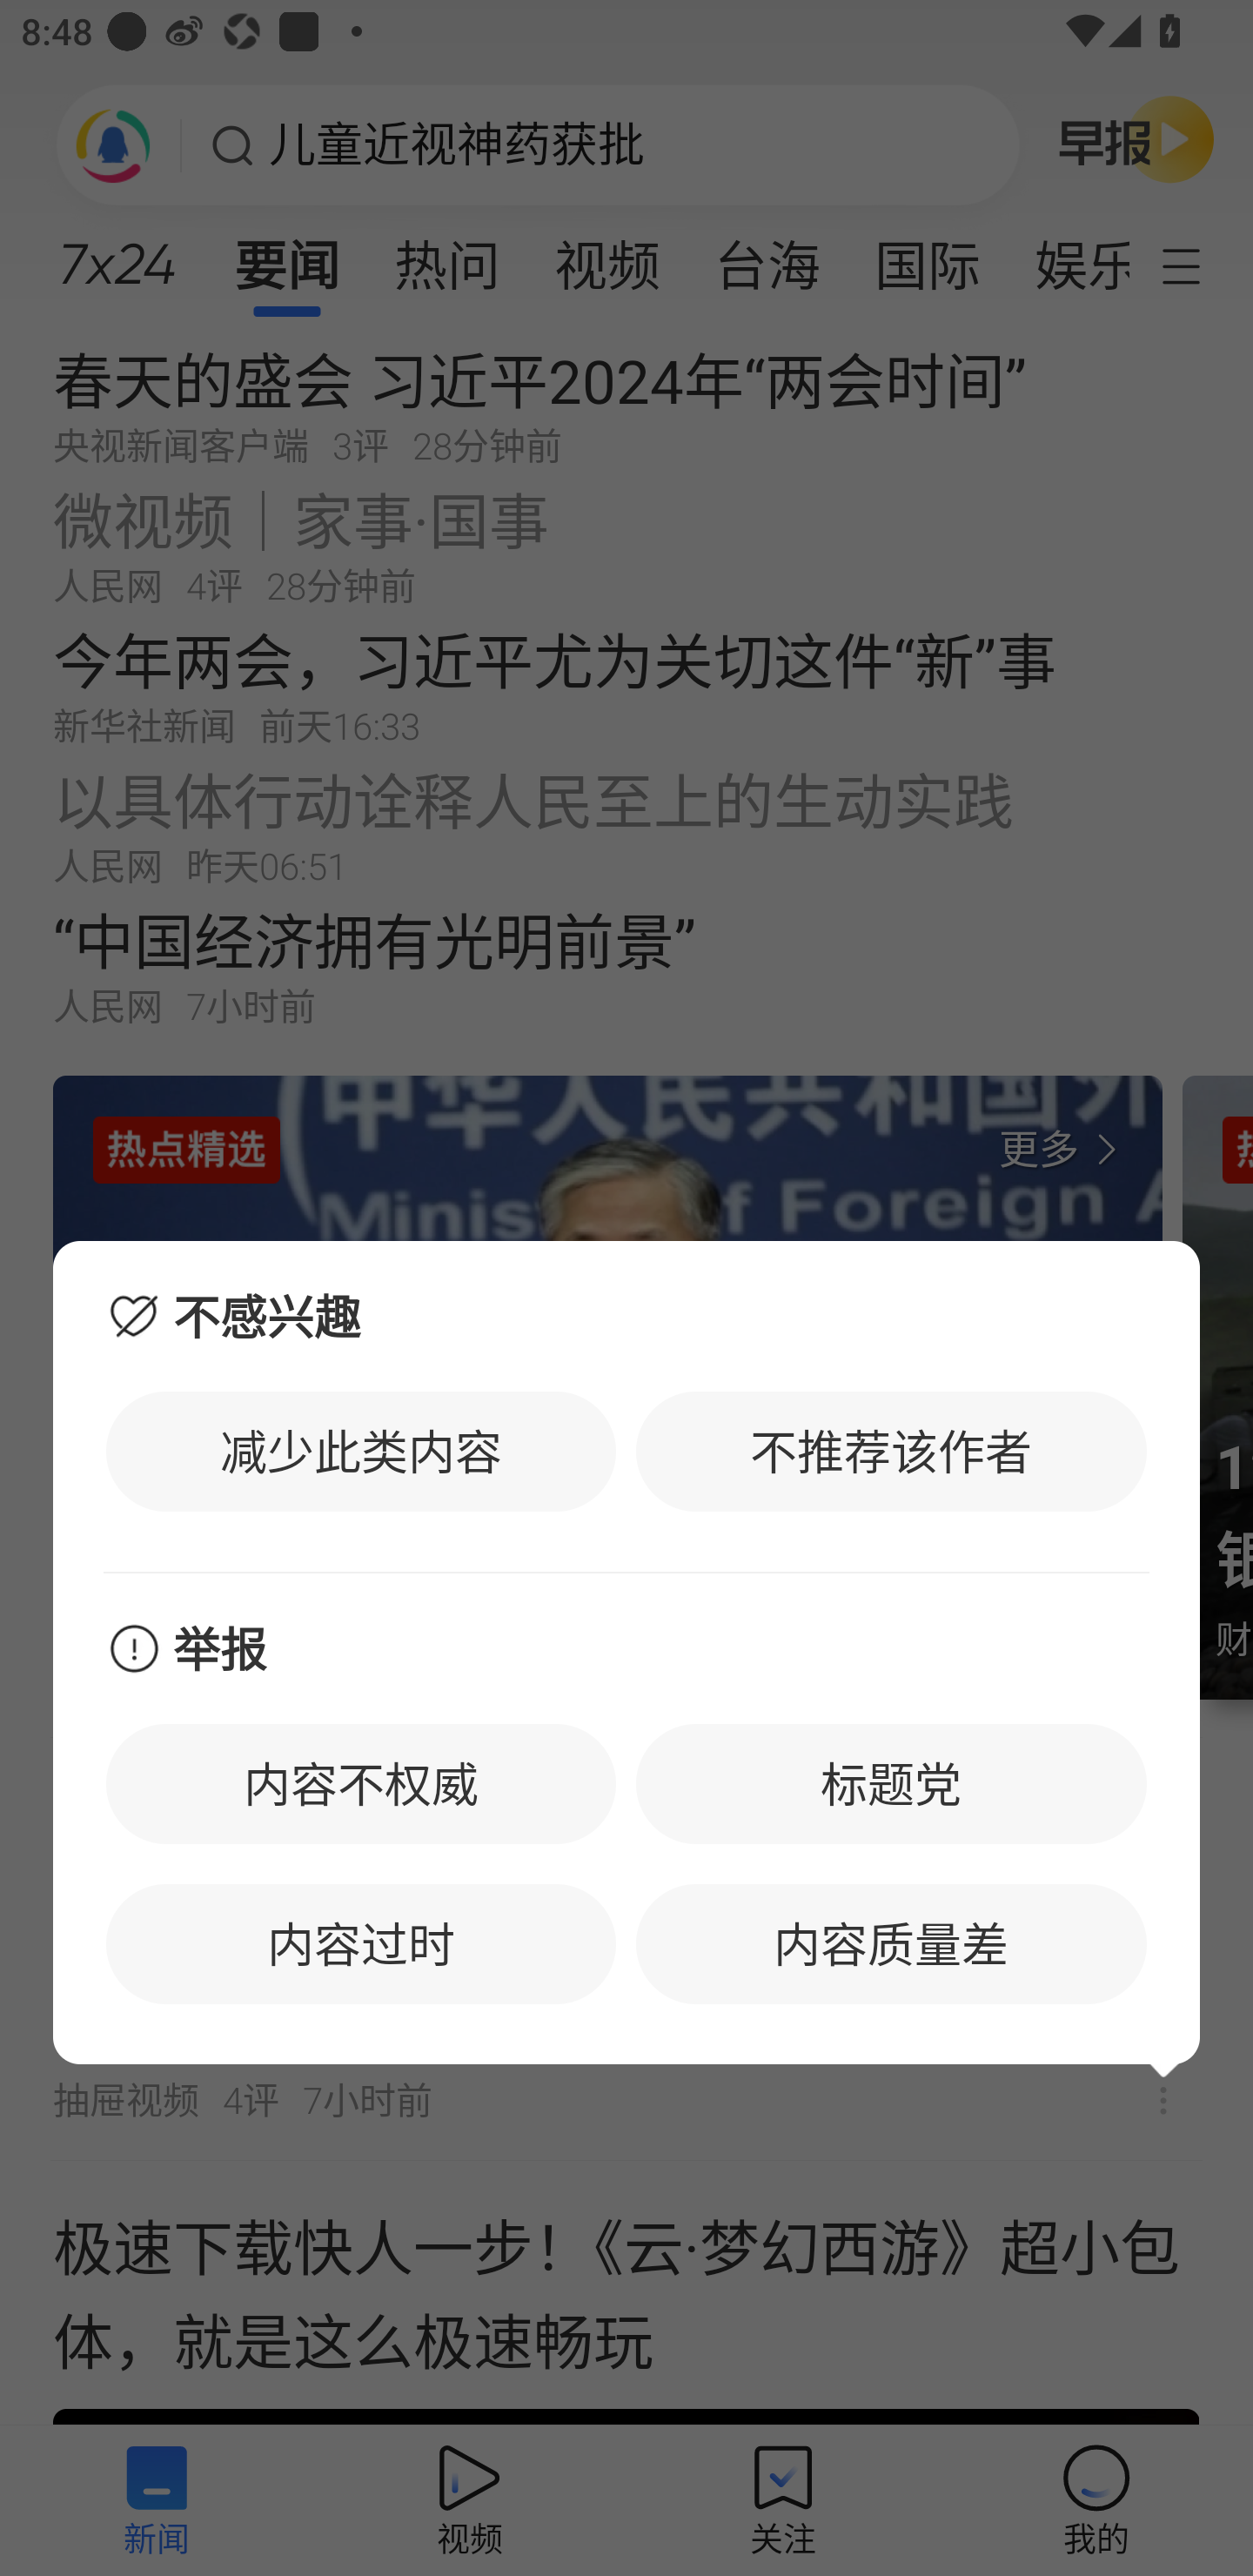 Image resolution: width=1253 pixels, height=2576 pixels. I want to click on 内容质量差, so click(891, 1942).